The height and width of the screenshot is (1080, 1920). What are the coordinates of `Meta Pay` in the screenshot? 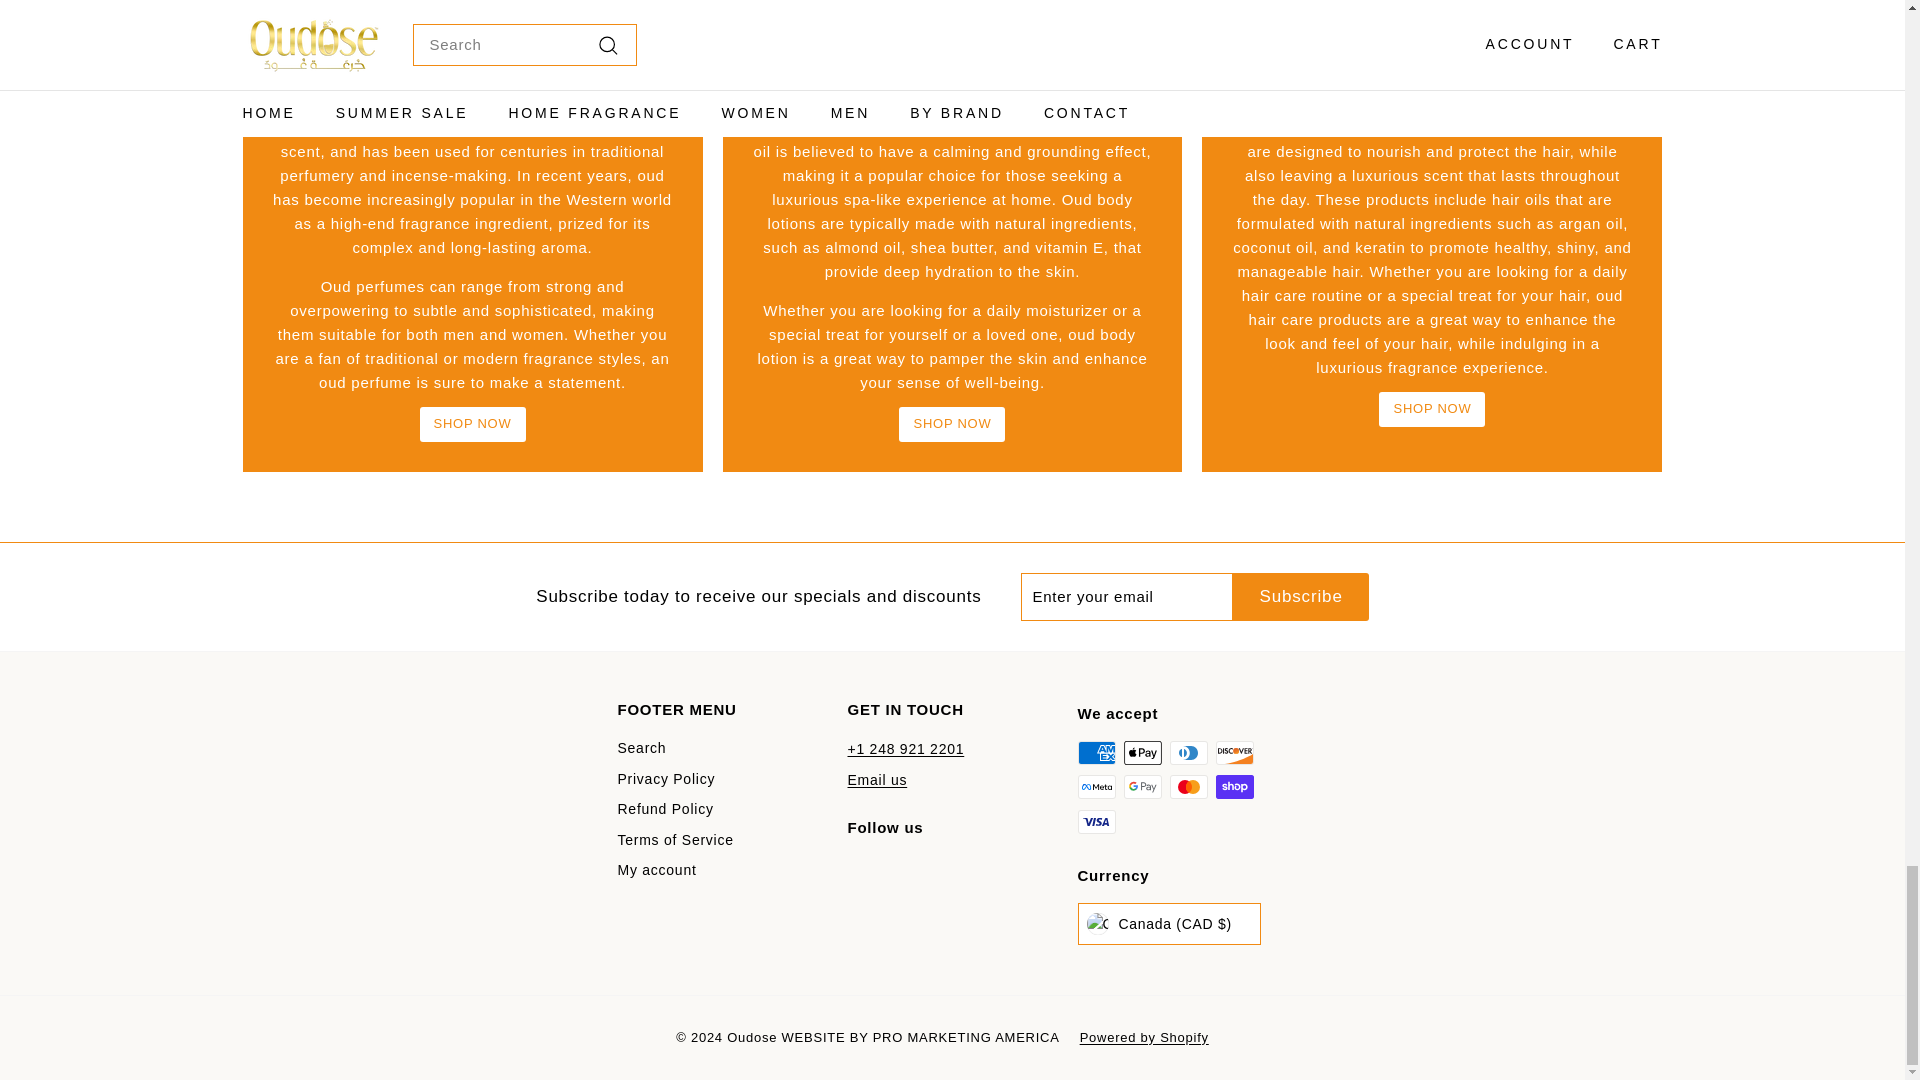 It's located at (1096, 787).